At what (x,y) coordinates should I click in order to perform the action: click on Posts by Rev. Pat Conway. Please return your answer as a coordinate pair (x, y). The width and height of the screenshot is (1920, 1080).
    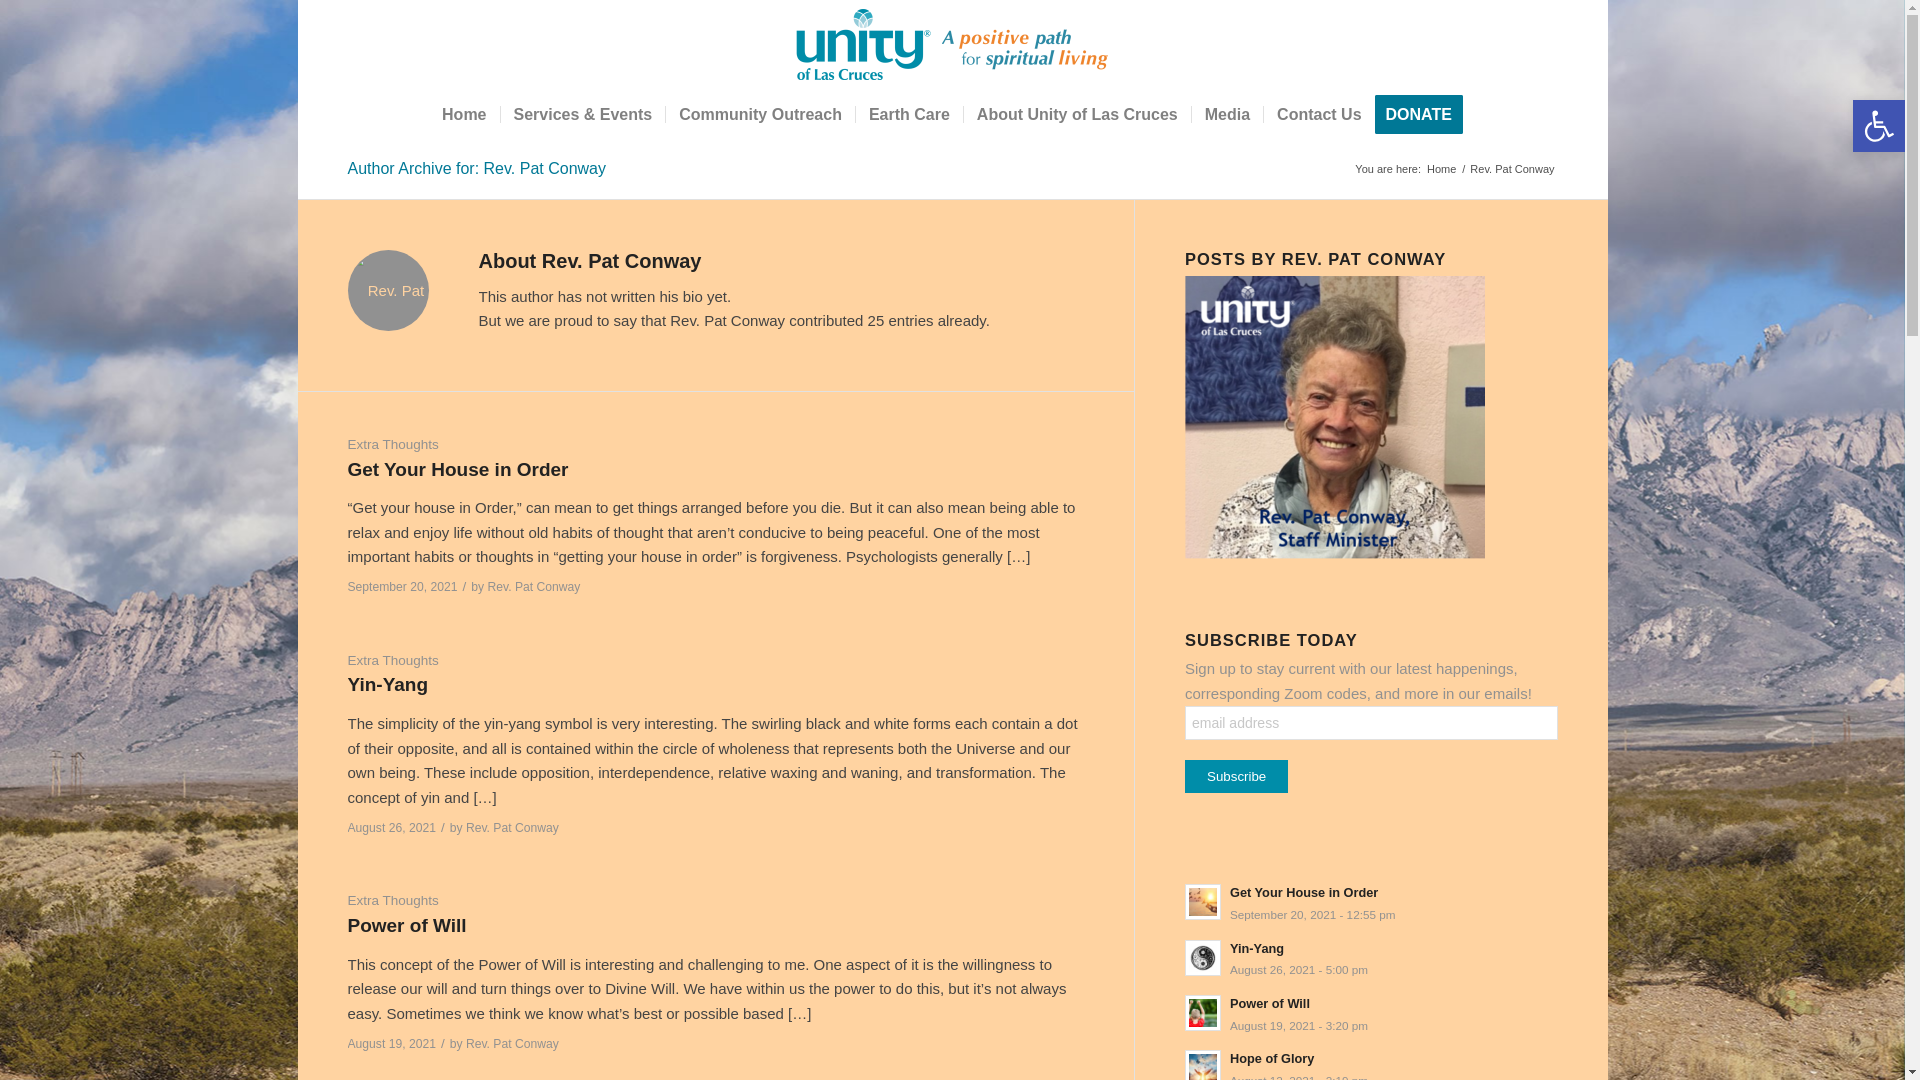
    Looking at the image, I should click on (512, 827).